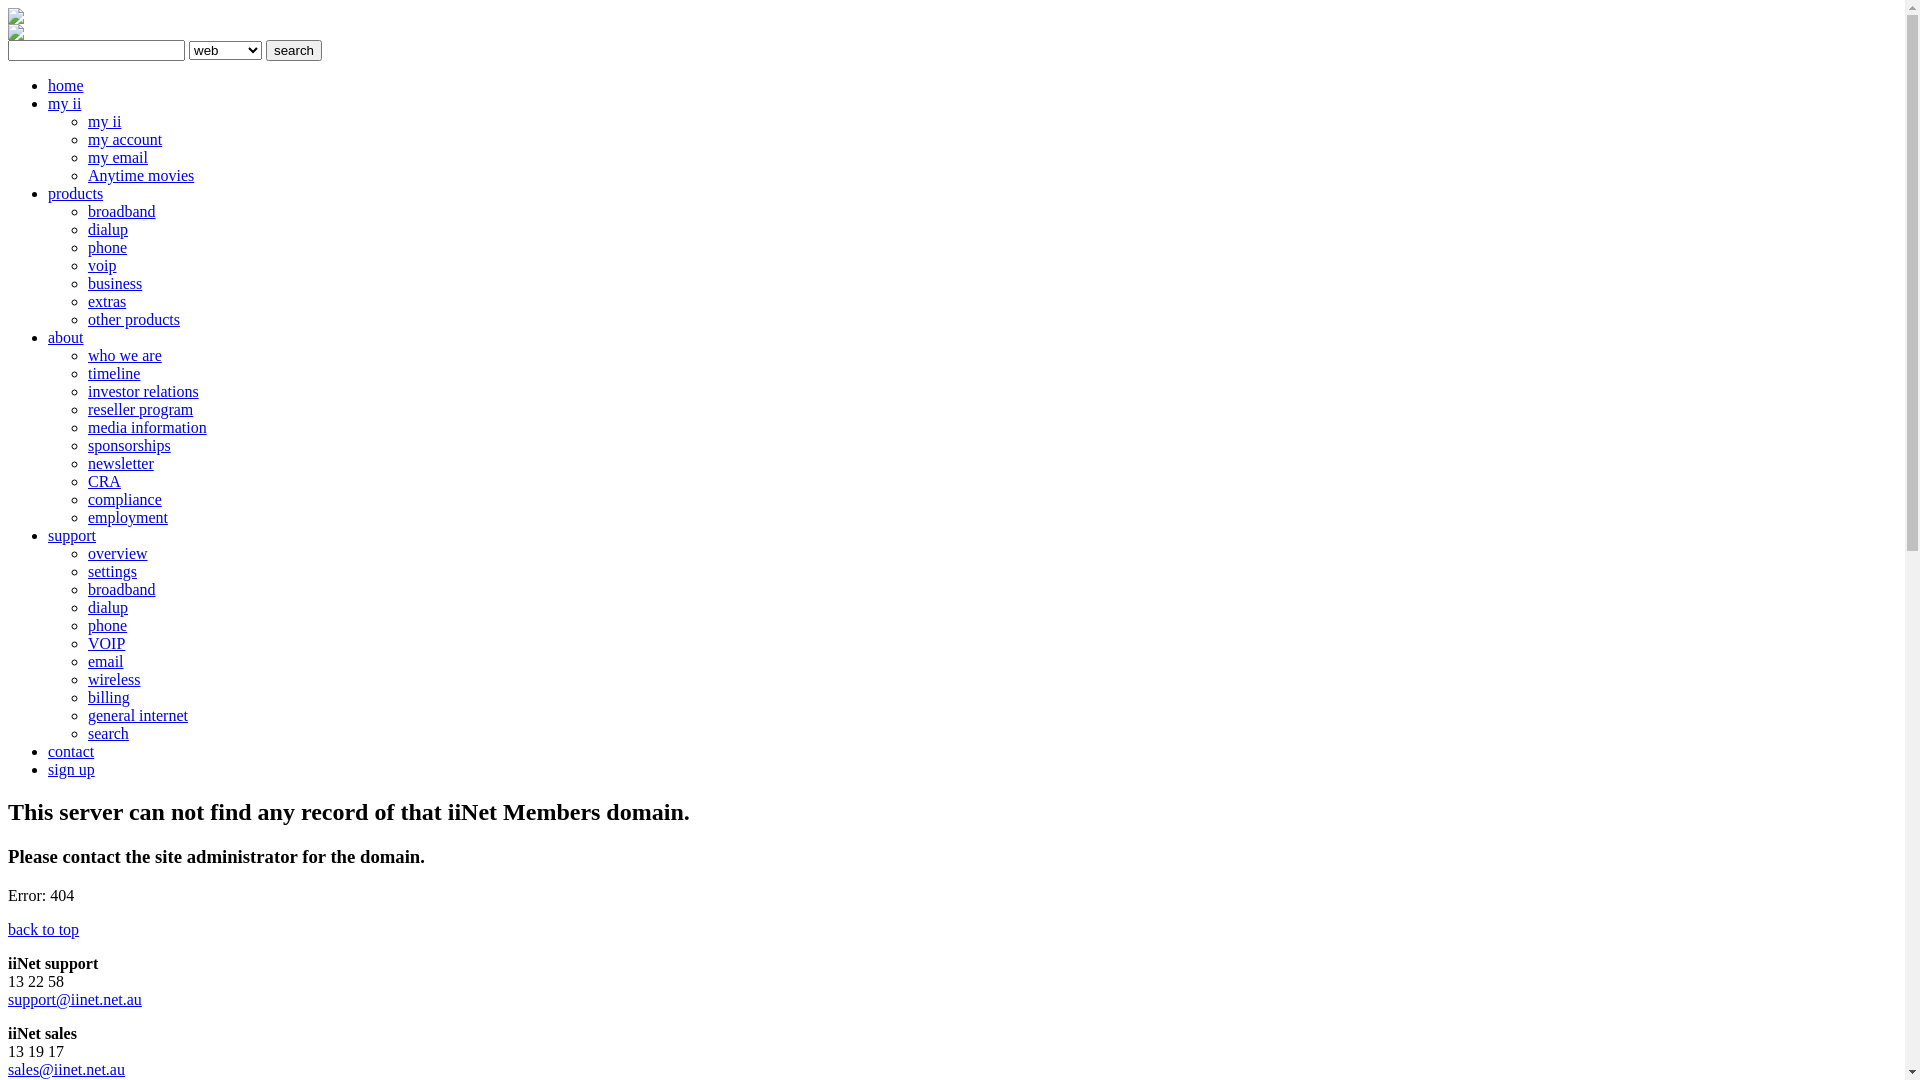 The width and height of the screenshot is (1920, 1080). Describe the element at coordinates (108, 608) in the screenshot. I see `dialup` at that location.